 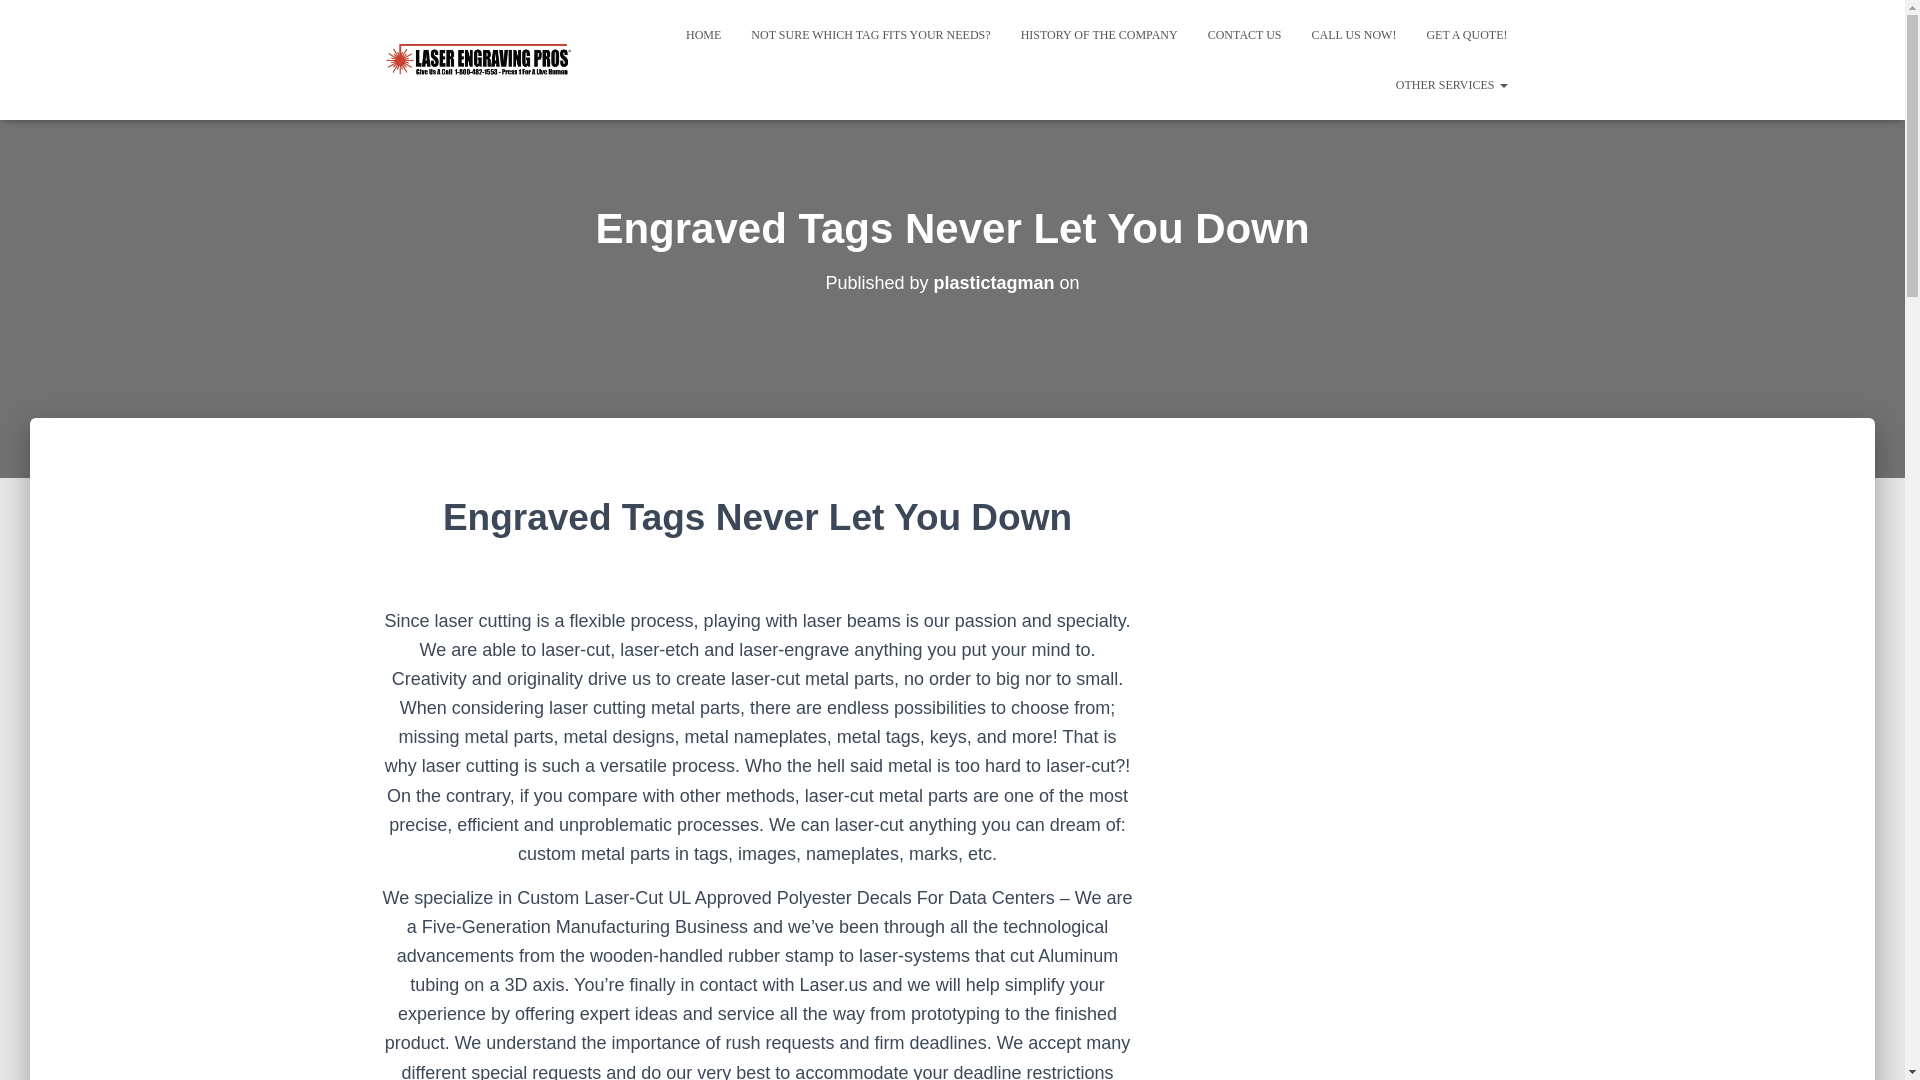 I want to click on Get a Quote!, so click(x=1466, y=34).